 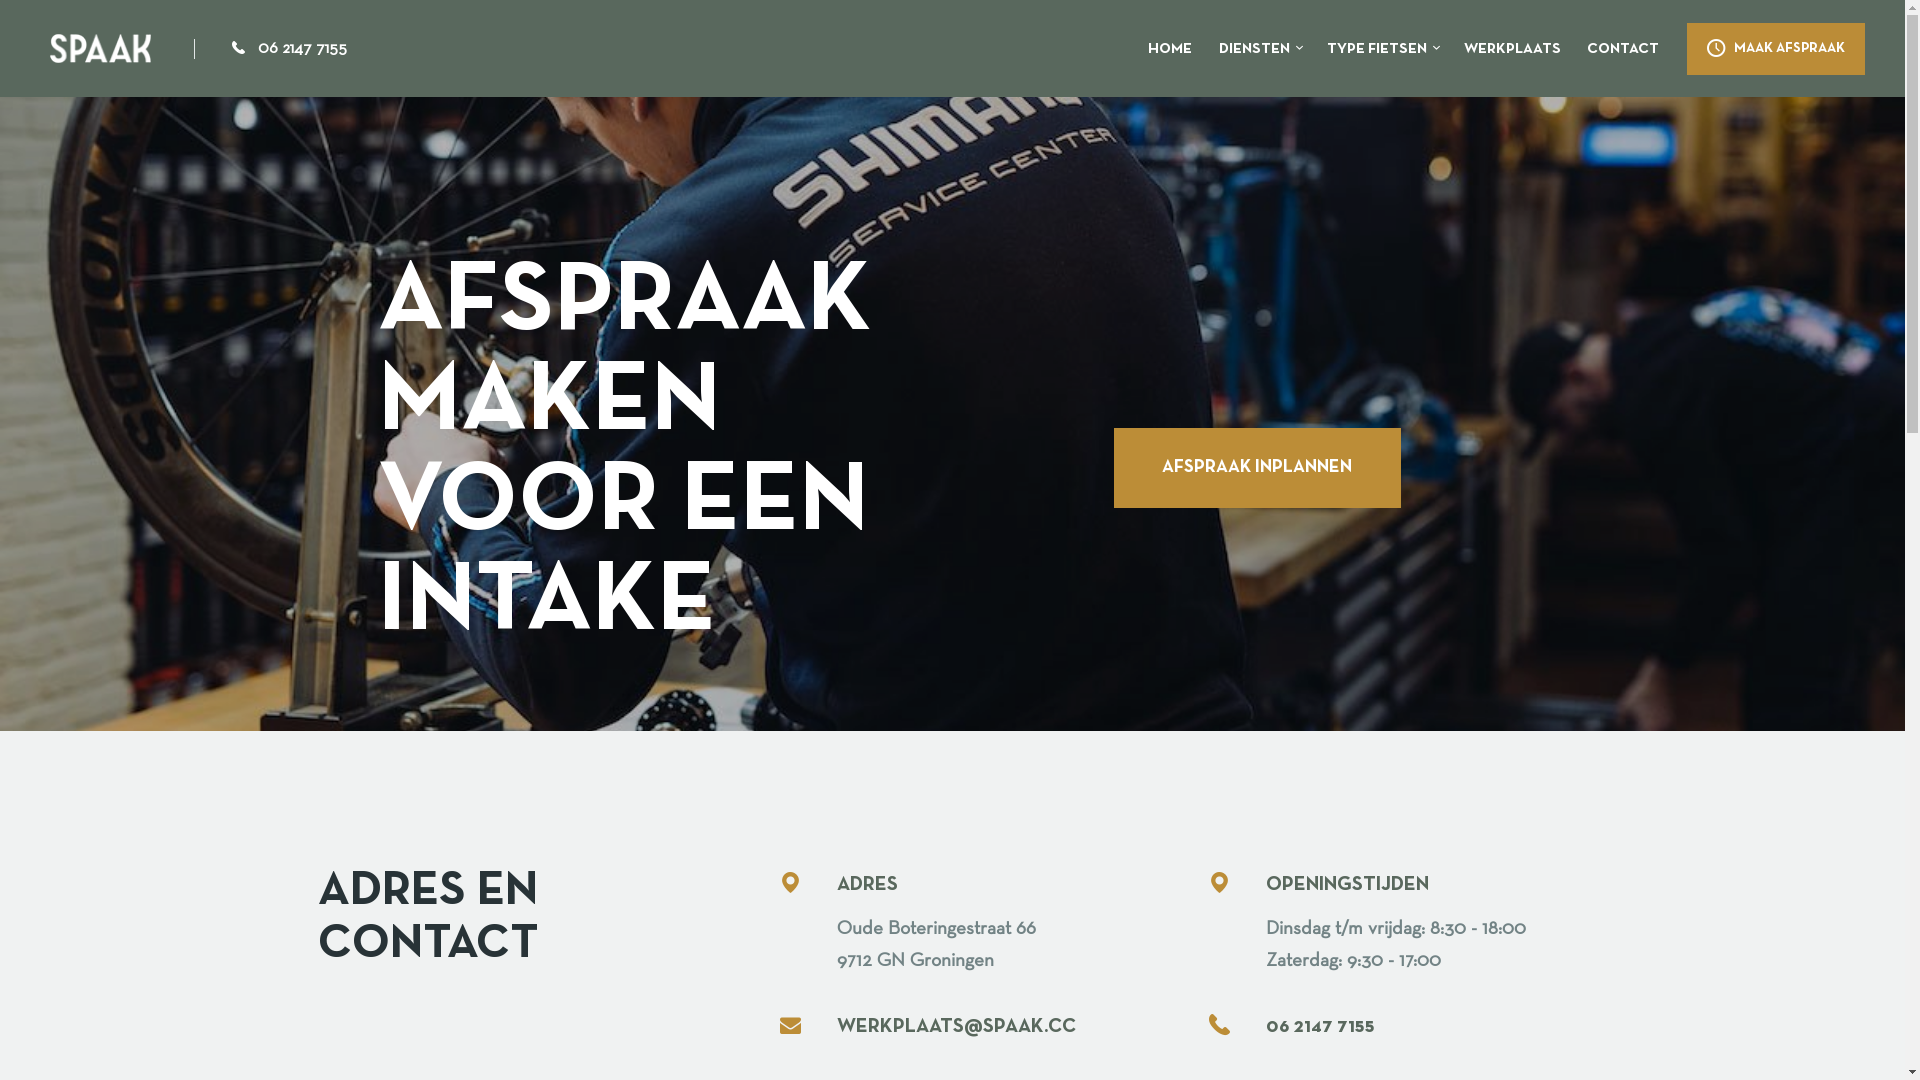 I want to click on CONTACT, so click(x=1624, y=49).